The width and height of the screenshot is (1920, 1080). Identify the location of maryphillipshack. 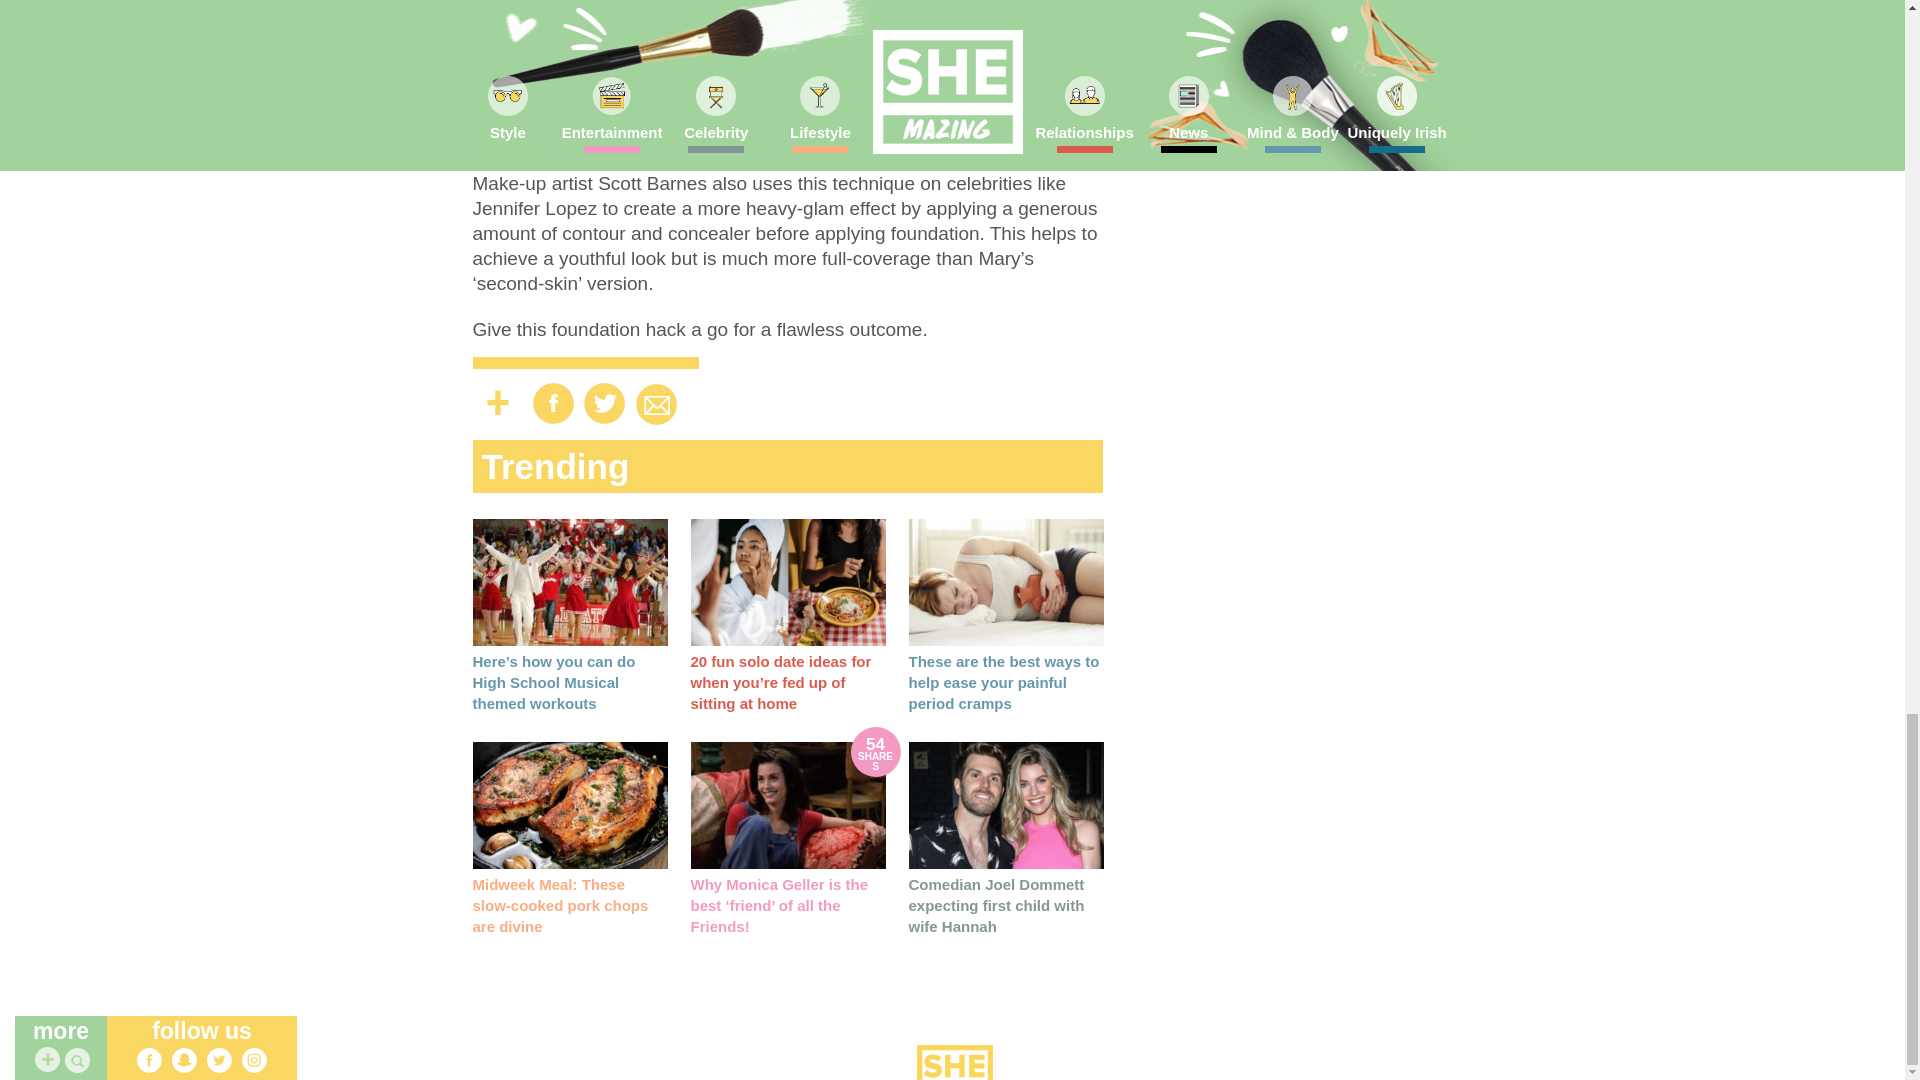
(786, 76).